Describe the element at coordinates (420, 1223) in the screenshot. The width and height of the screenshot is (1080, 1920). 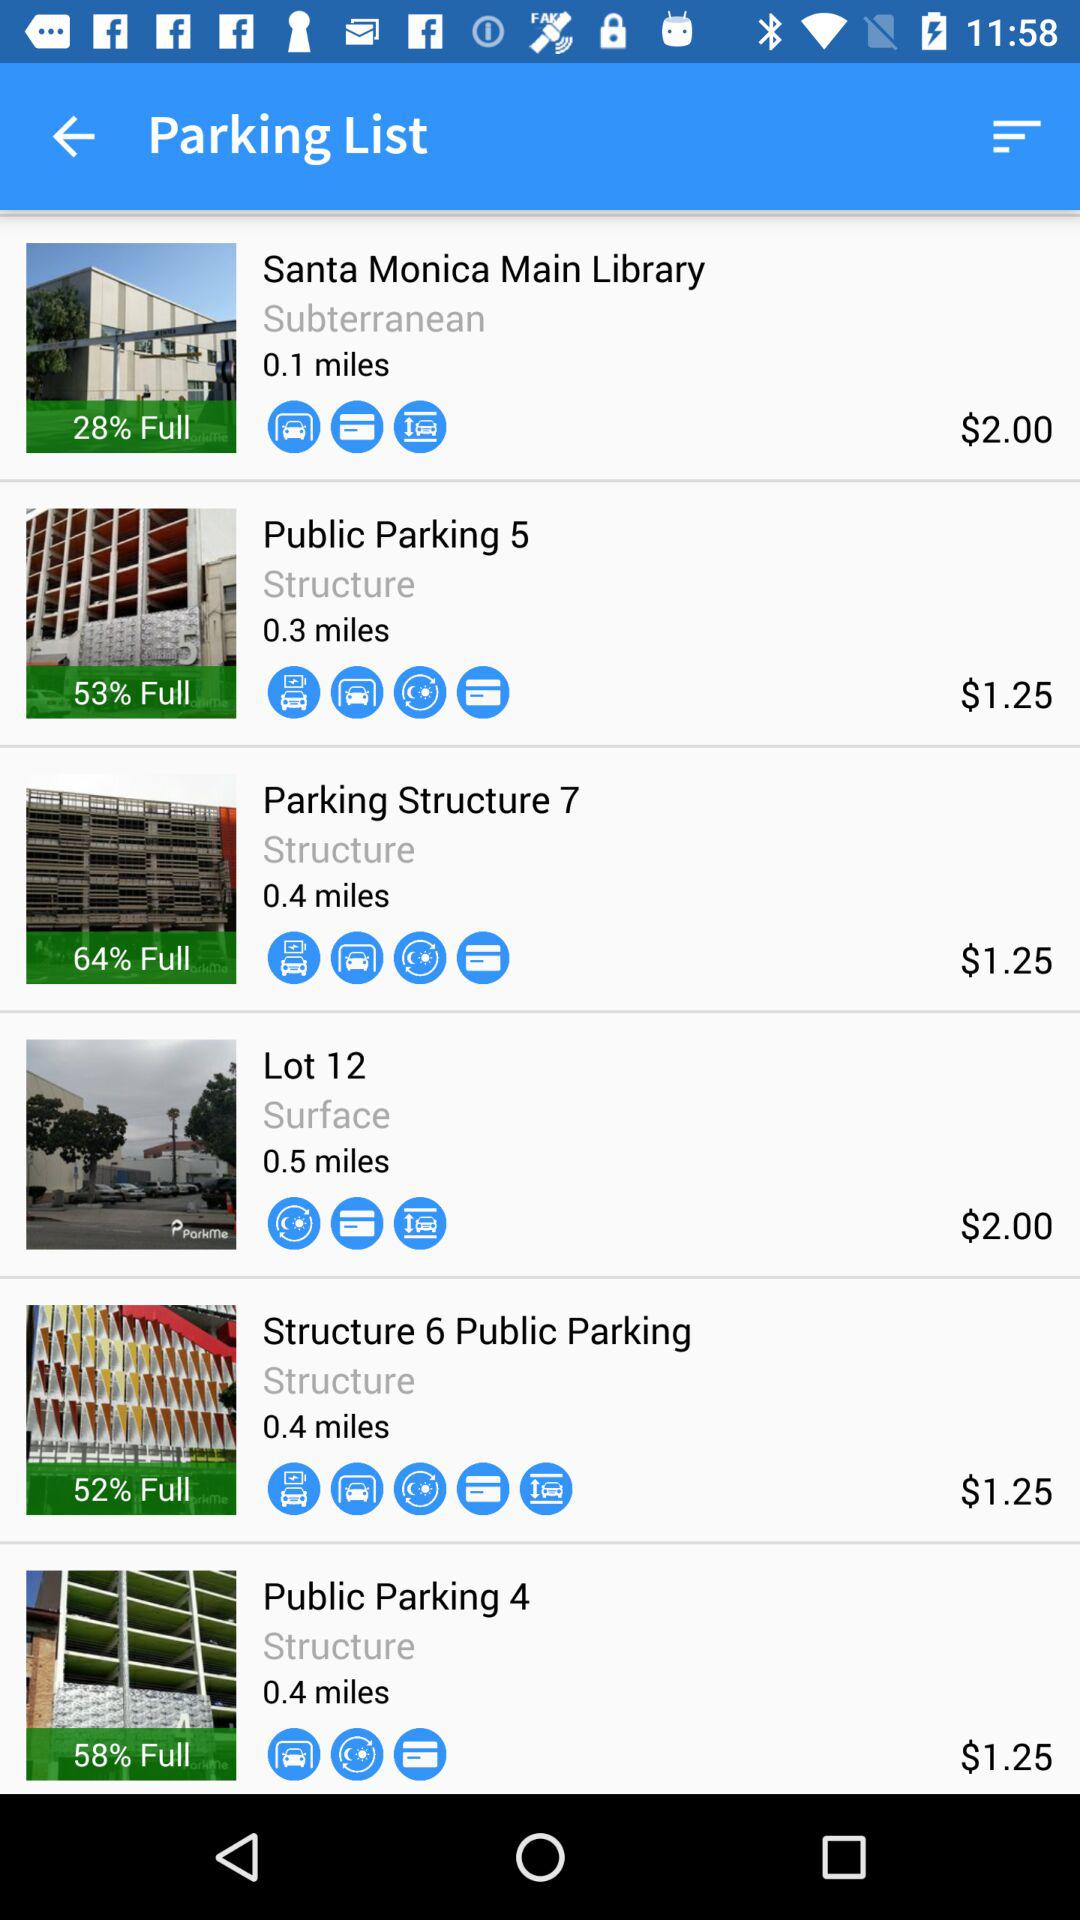
I see `select the item below 0.5 miles icon` at that location.